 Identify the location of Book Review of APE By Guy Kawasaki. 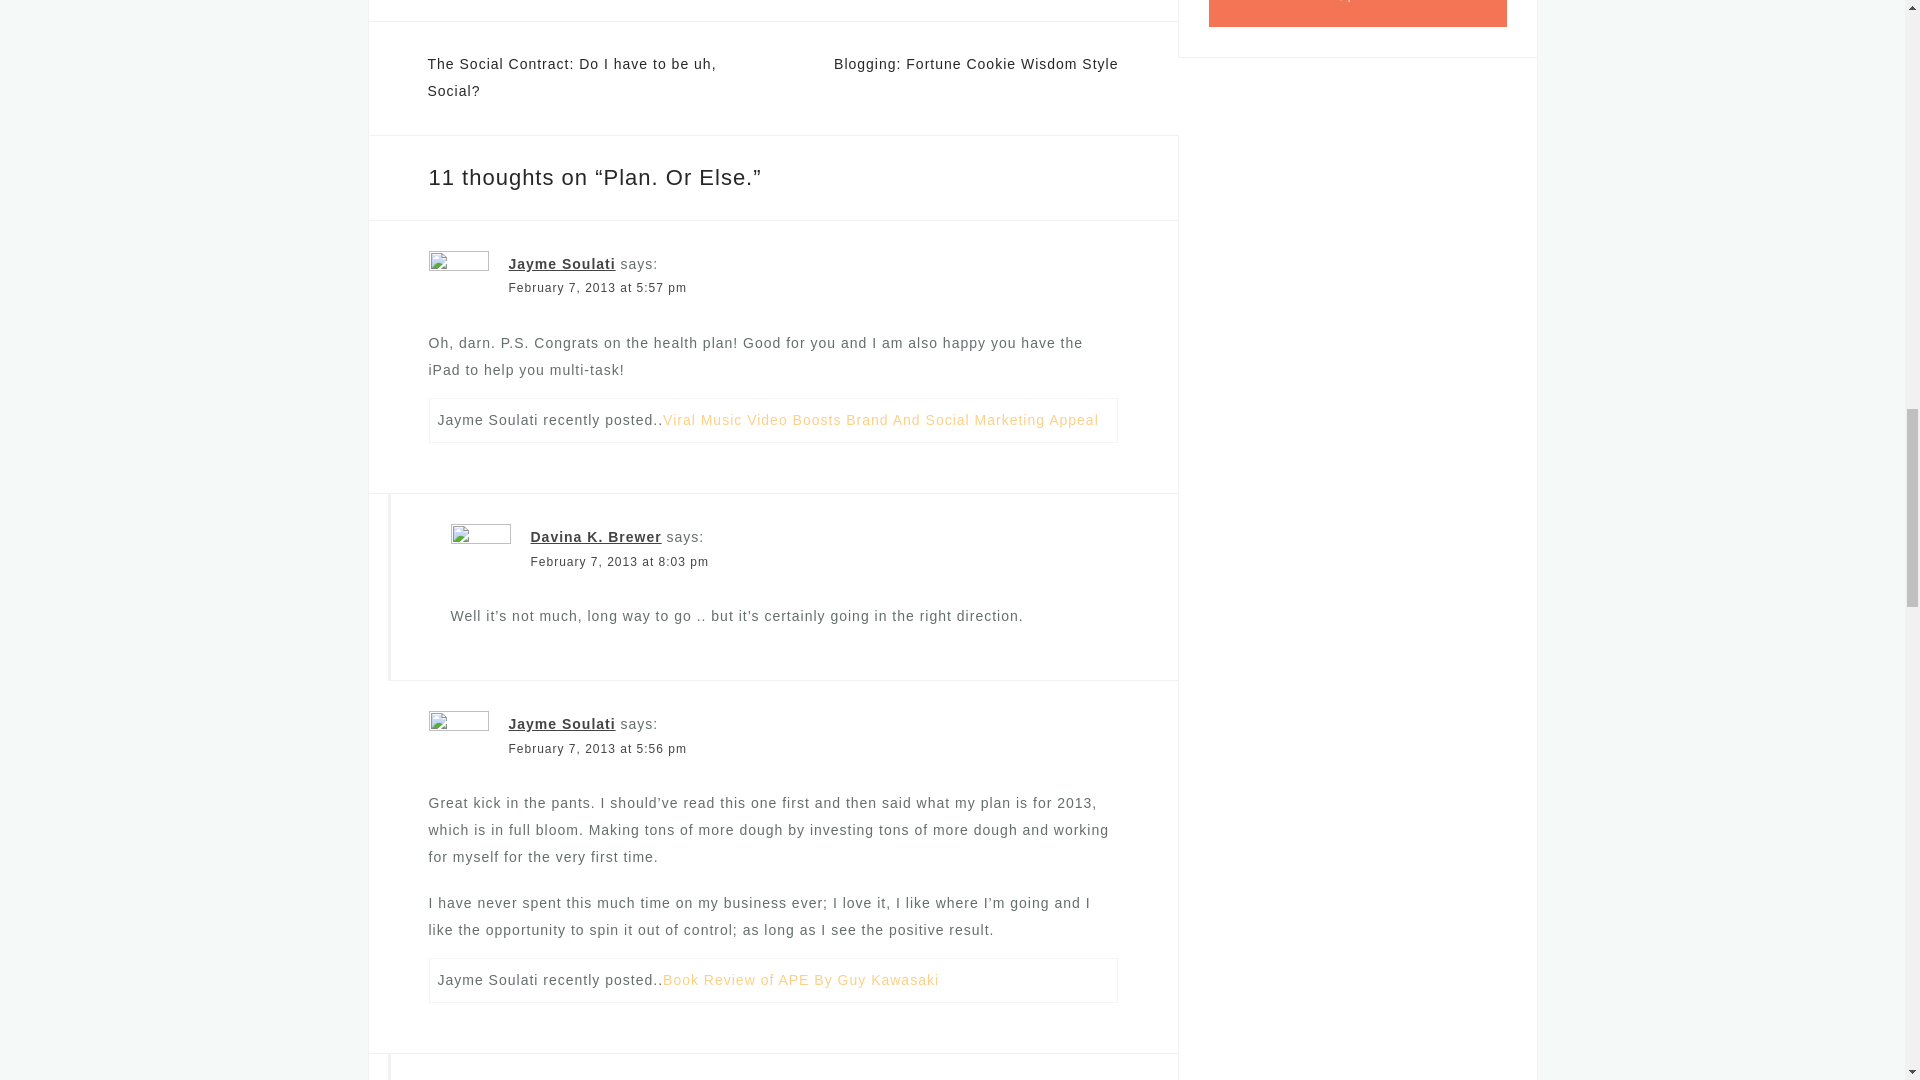
(800, 980).